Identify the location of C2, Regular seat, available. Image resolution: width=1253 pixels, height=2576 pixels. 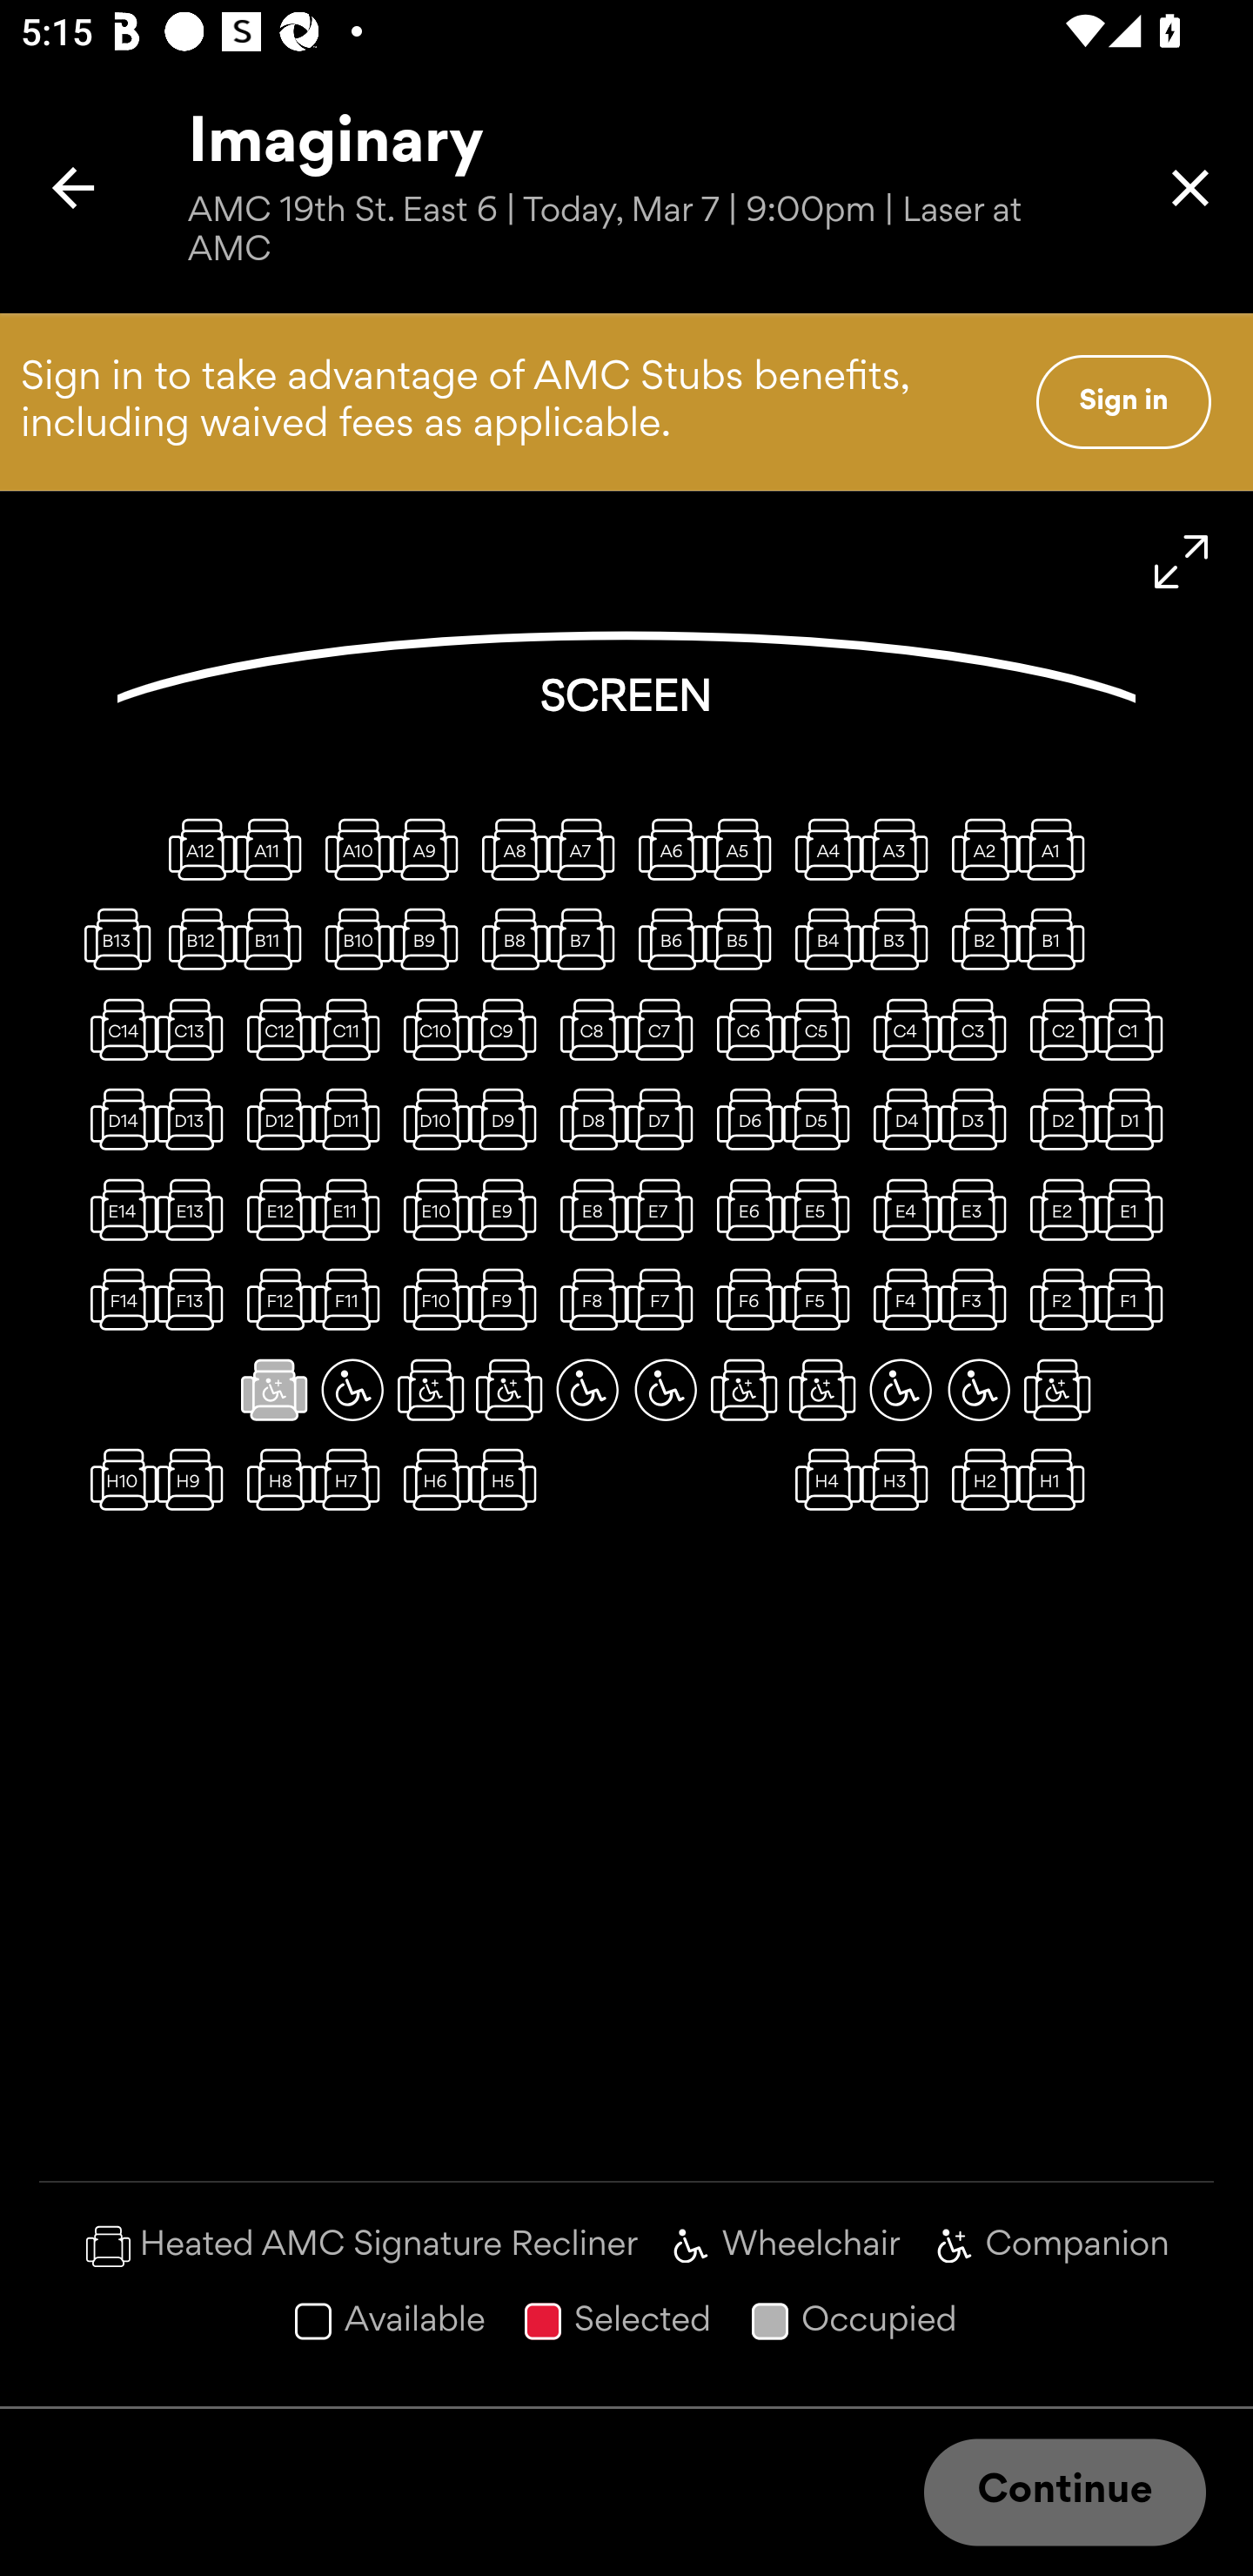
(1056, 1029).